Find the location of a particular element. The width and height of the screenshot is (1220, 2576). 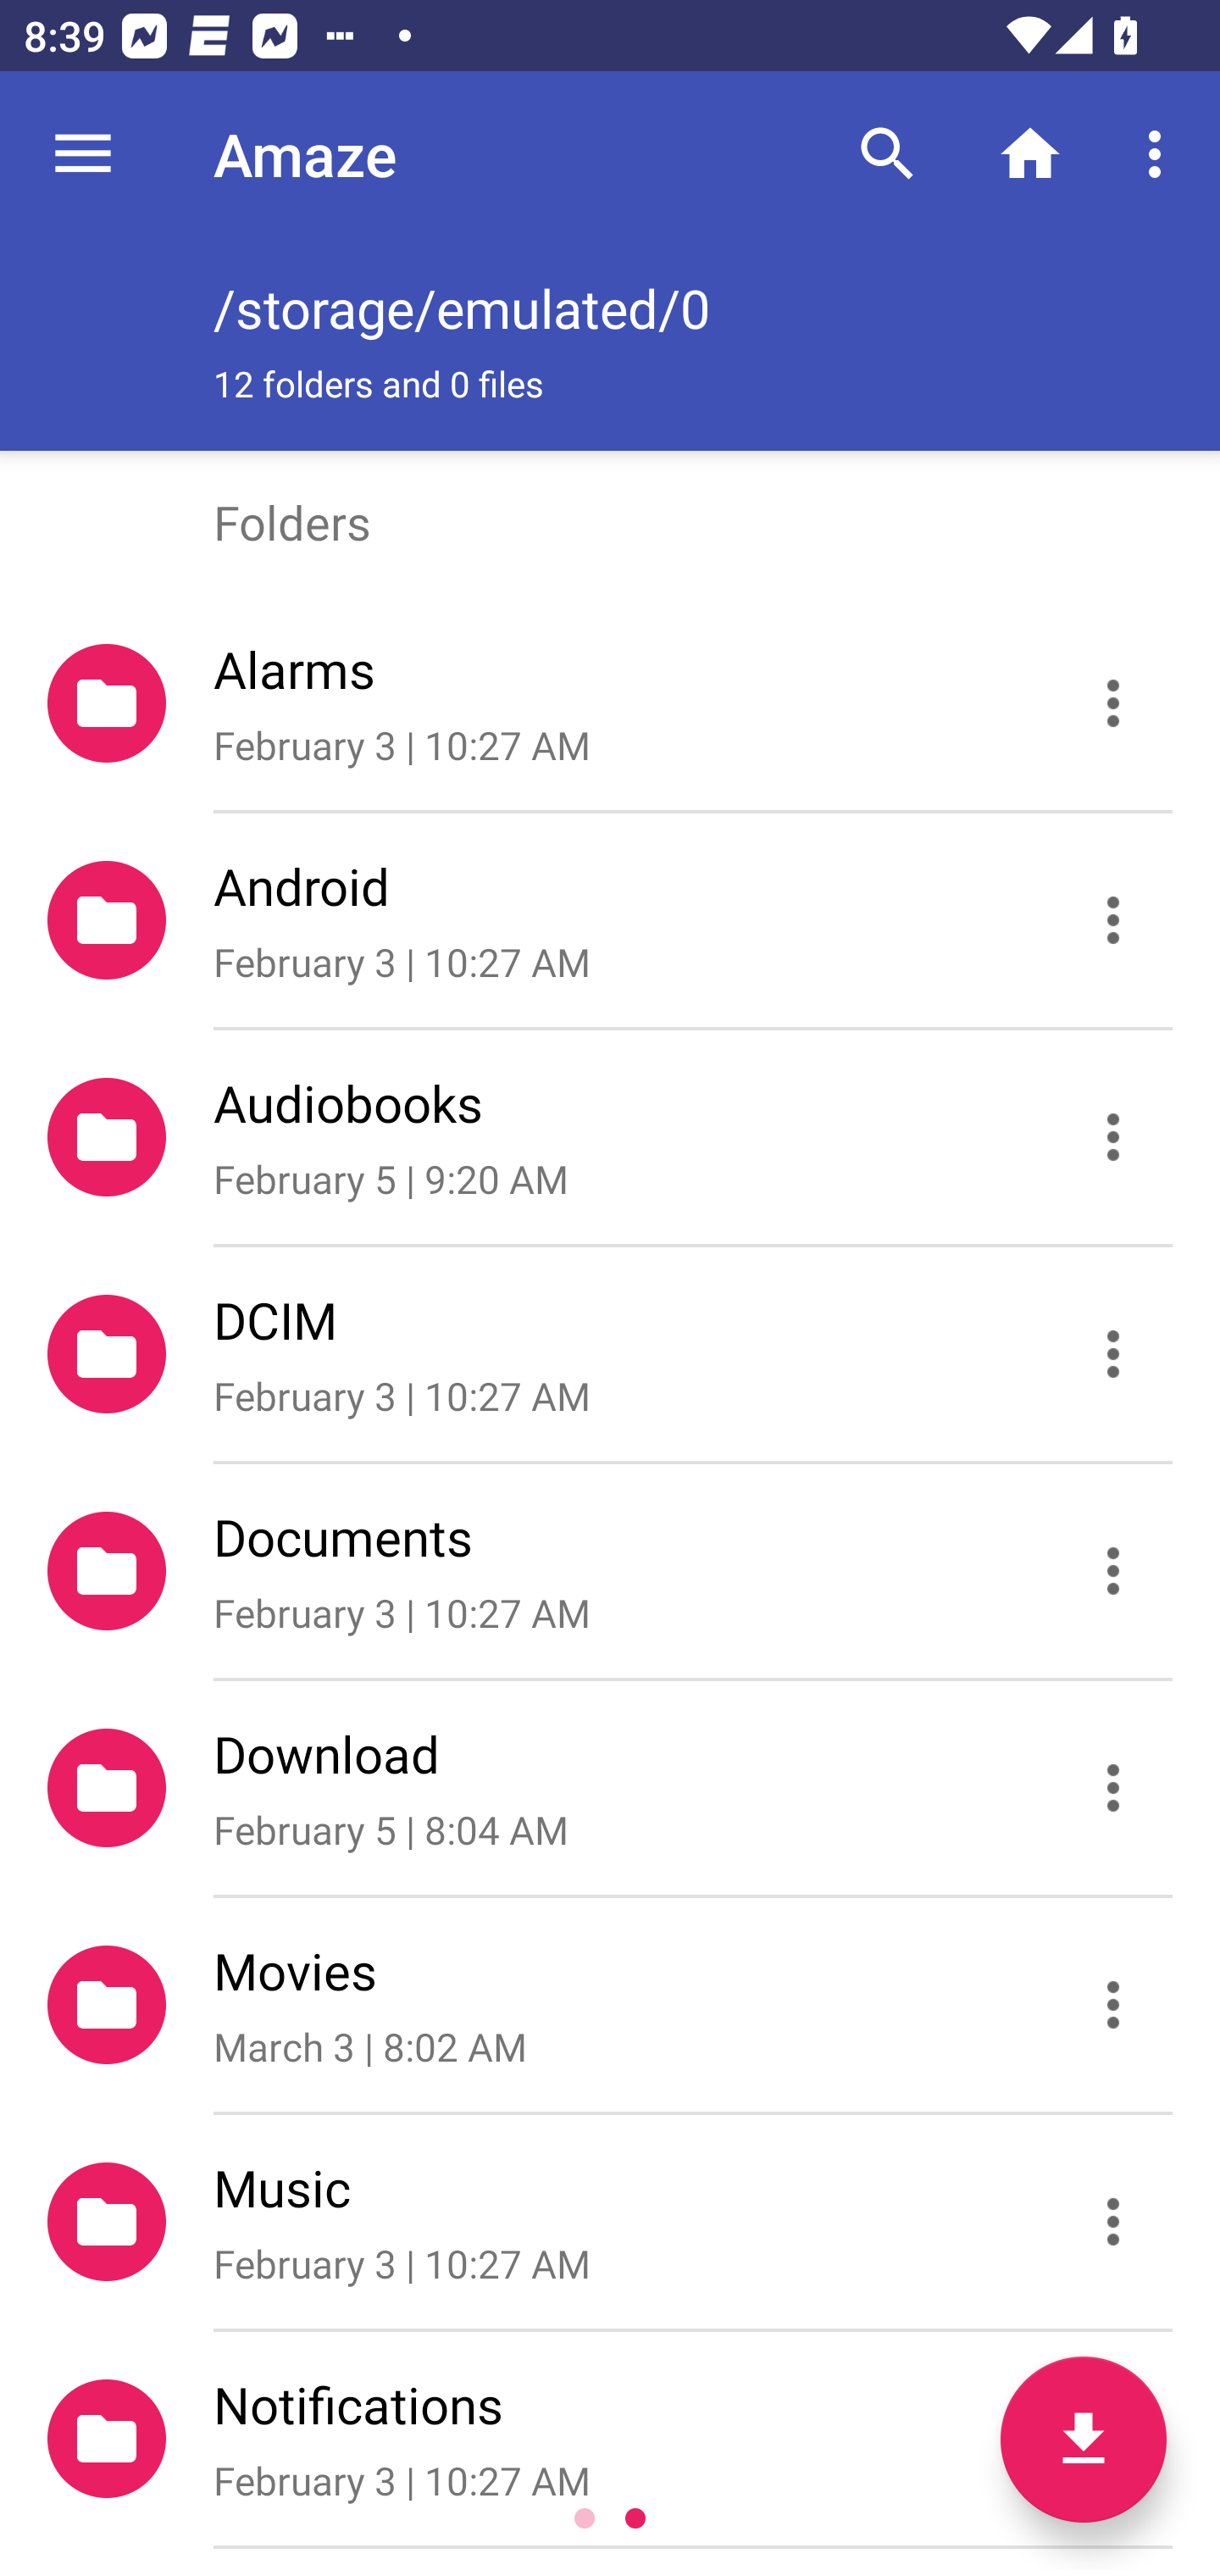

Music February 3 | 10:27 AM is located at coordinates (610, 2222).